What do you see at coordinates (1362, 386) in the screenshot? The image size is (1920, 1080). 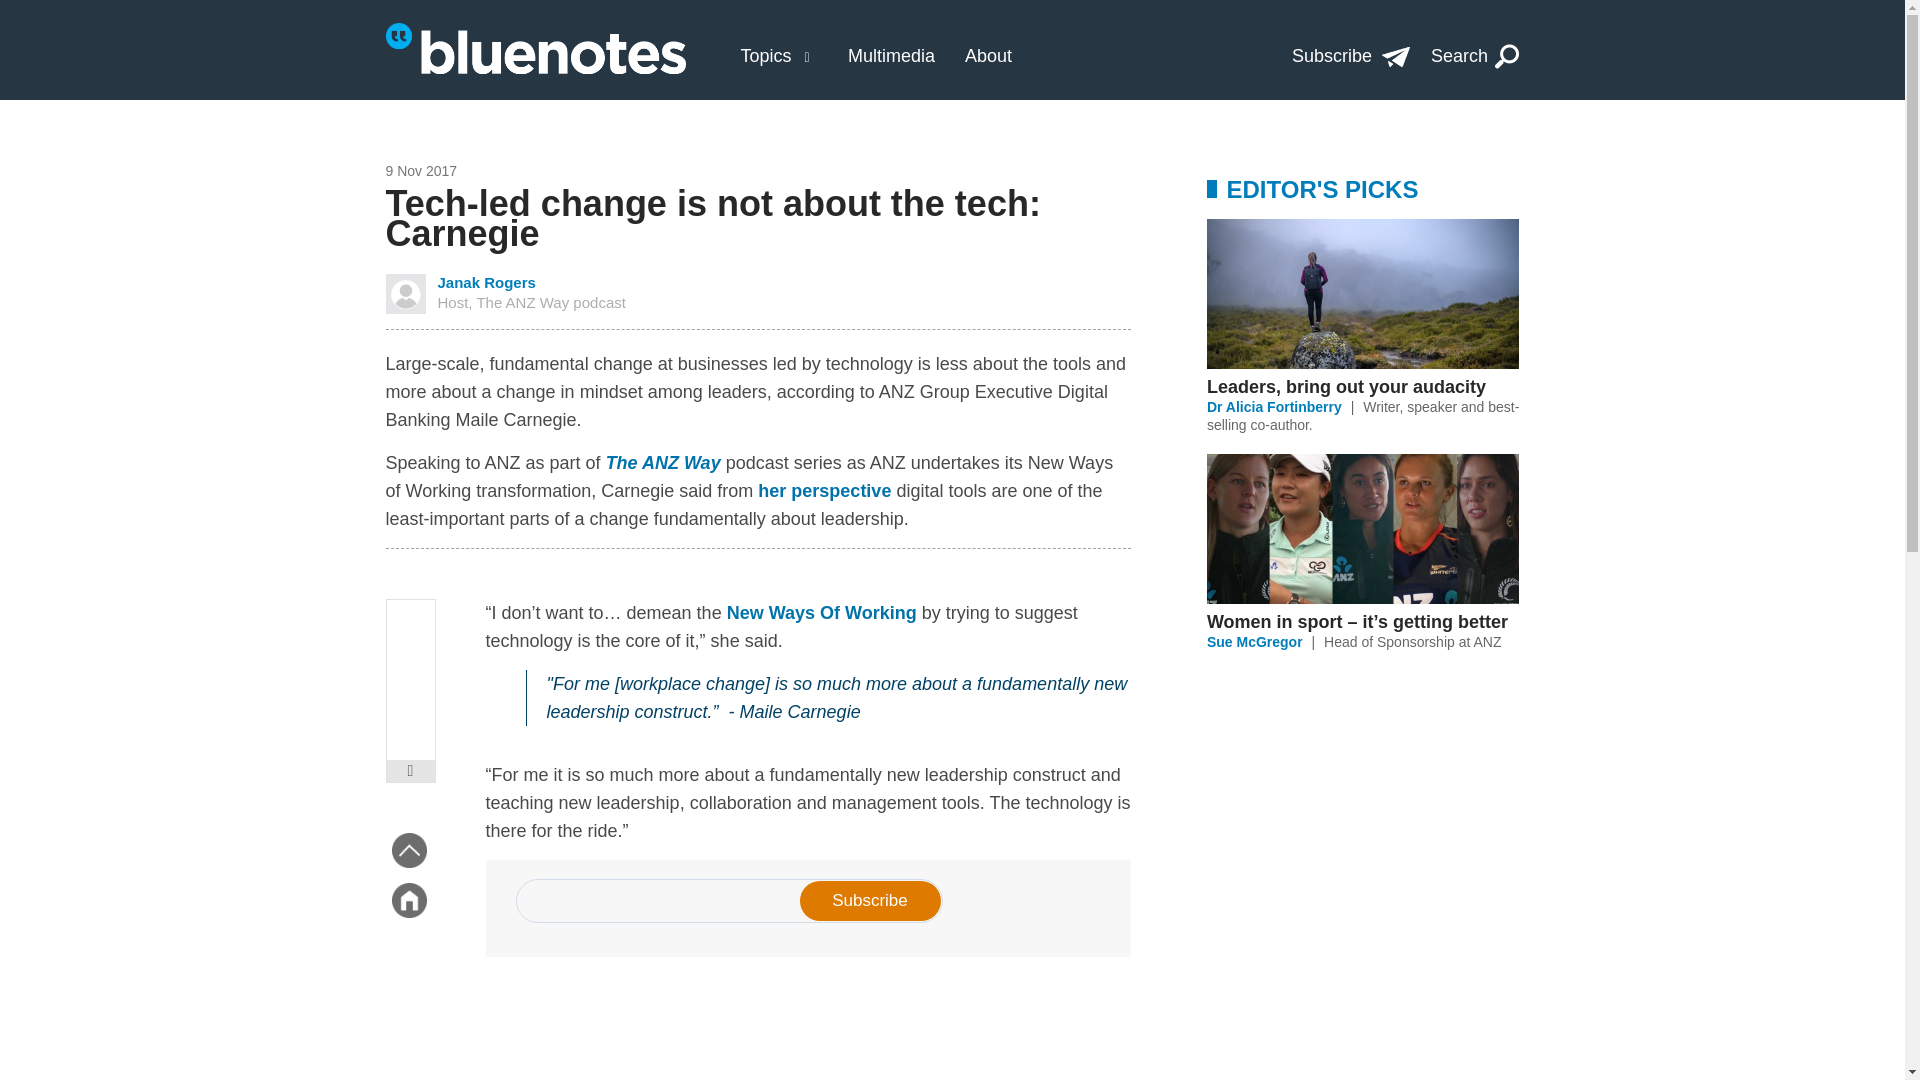 I see `Leaders, bring out your audacity` at bounding box center [1362, 386].